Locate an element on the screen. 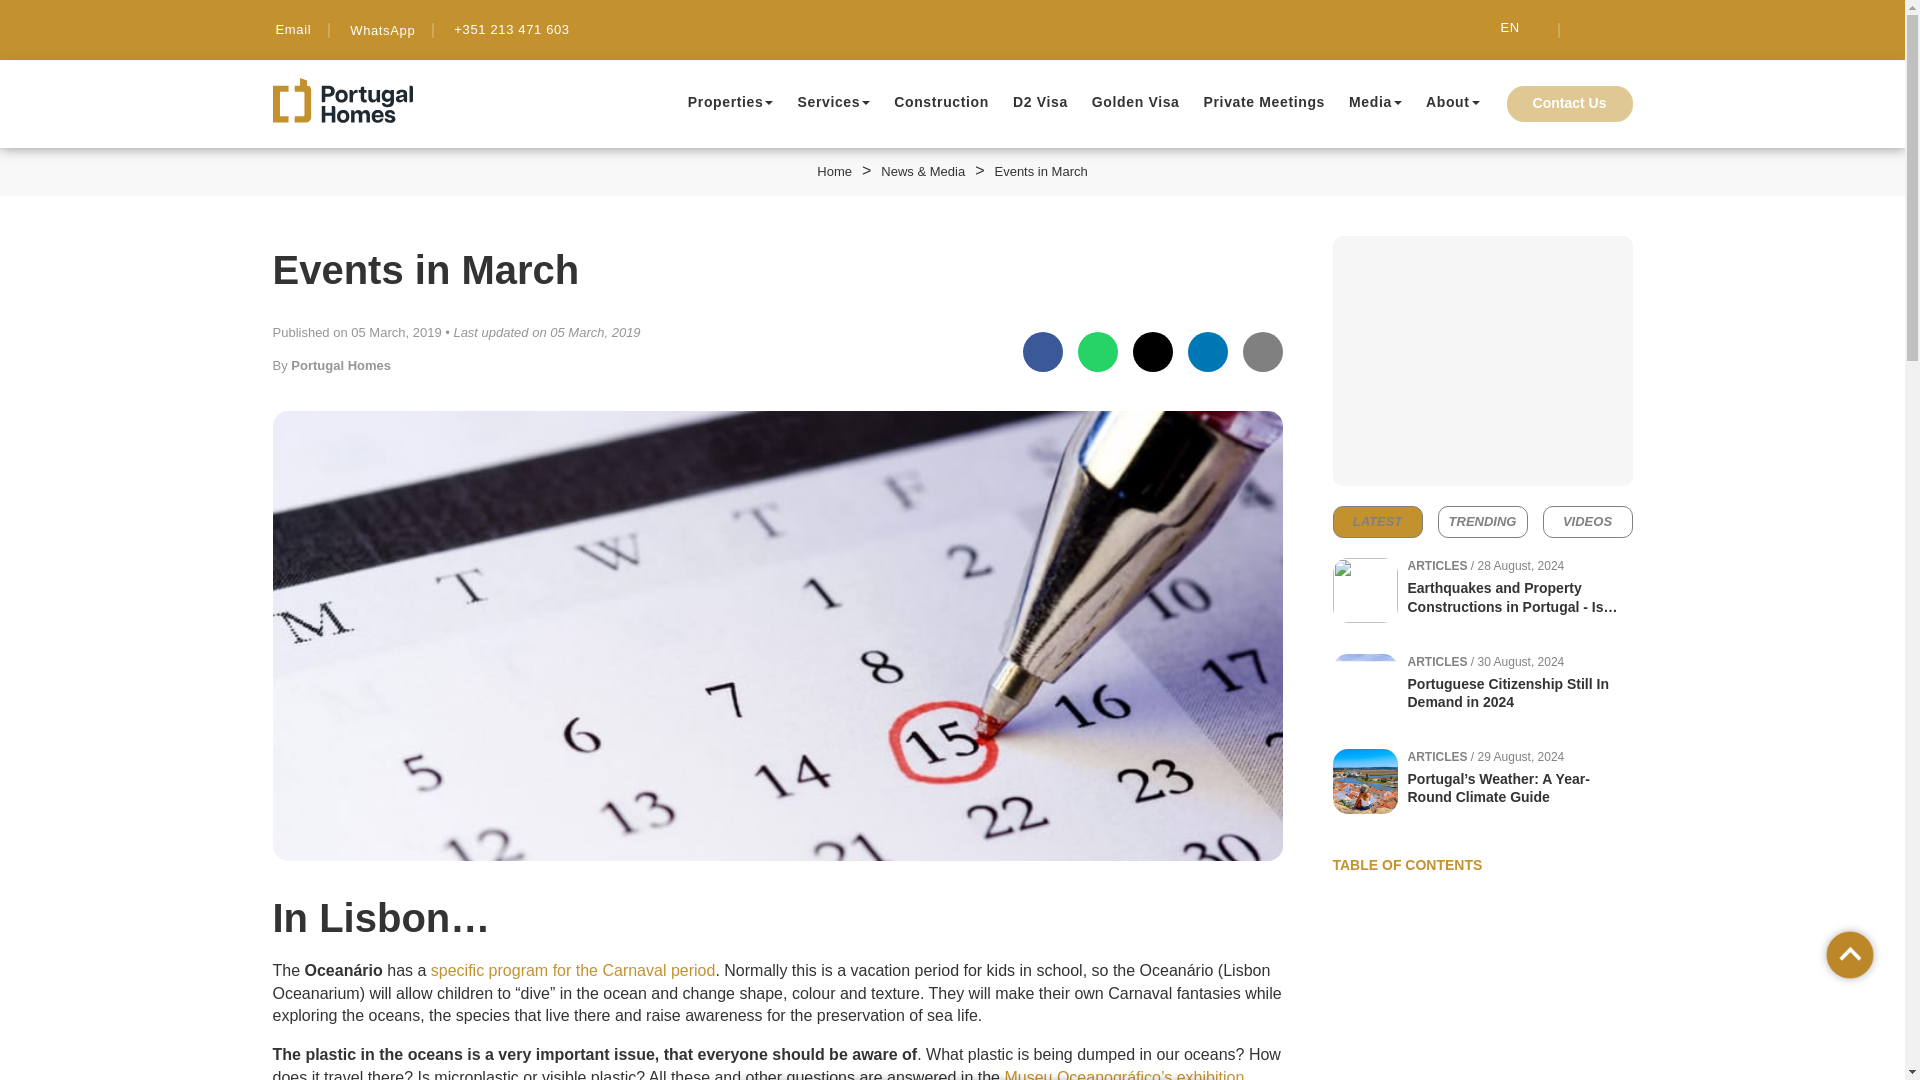 The width and height of the screenshot is (1920, 1080). Services is located at coordinates (828, 102).